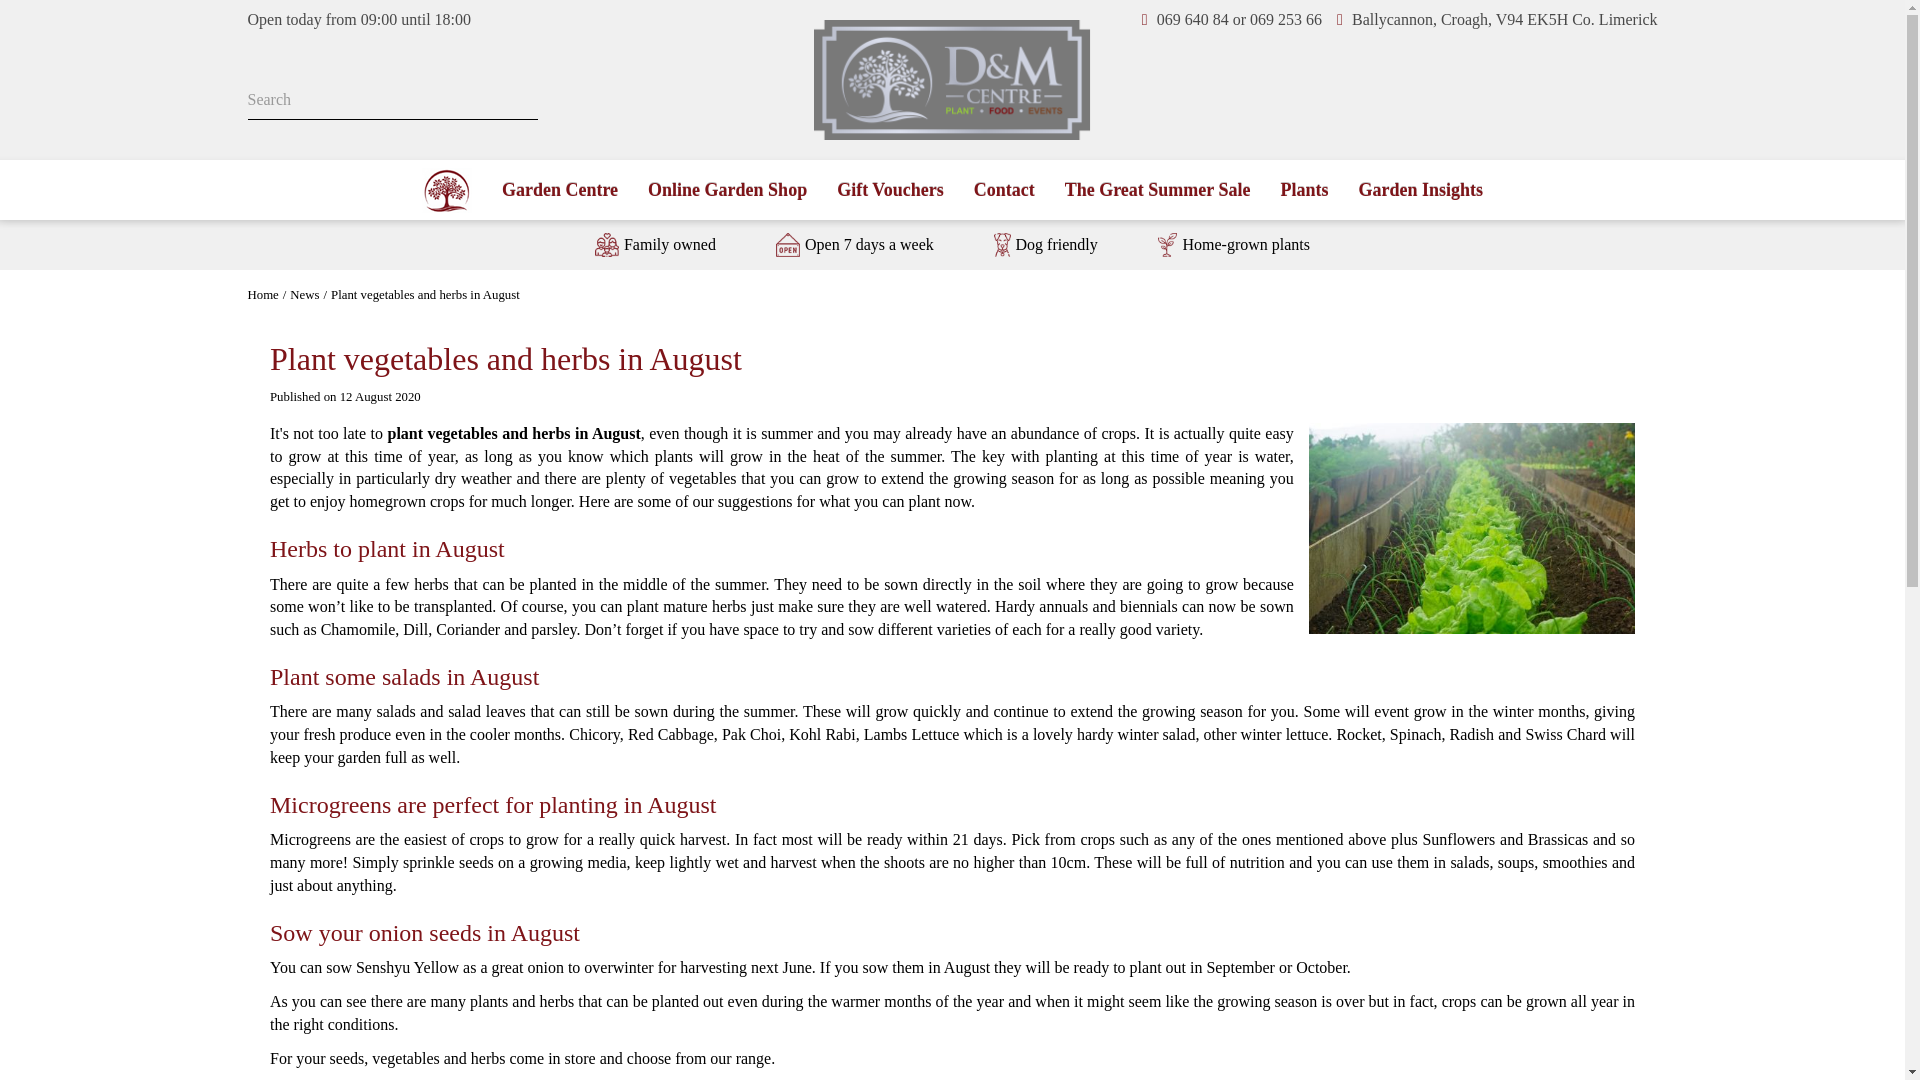 The image size is (1920, 1080). I want to click on Go to the shopping cart, so click(1643, 104).